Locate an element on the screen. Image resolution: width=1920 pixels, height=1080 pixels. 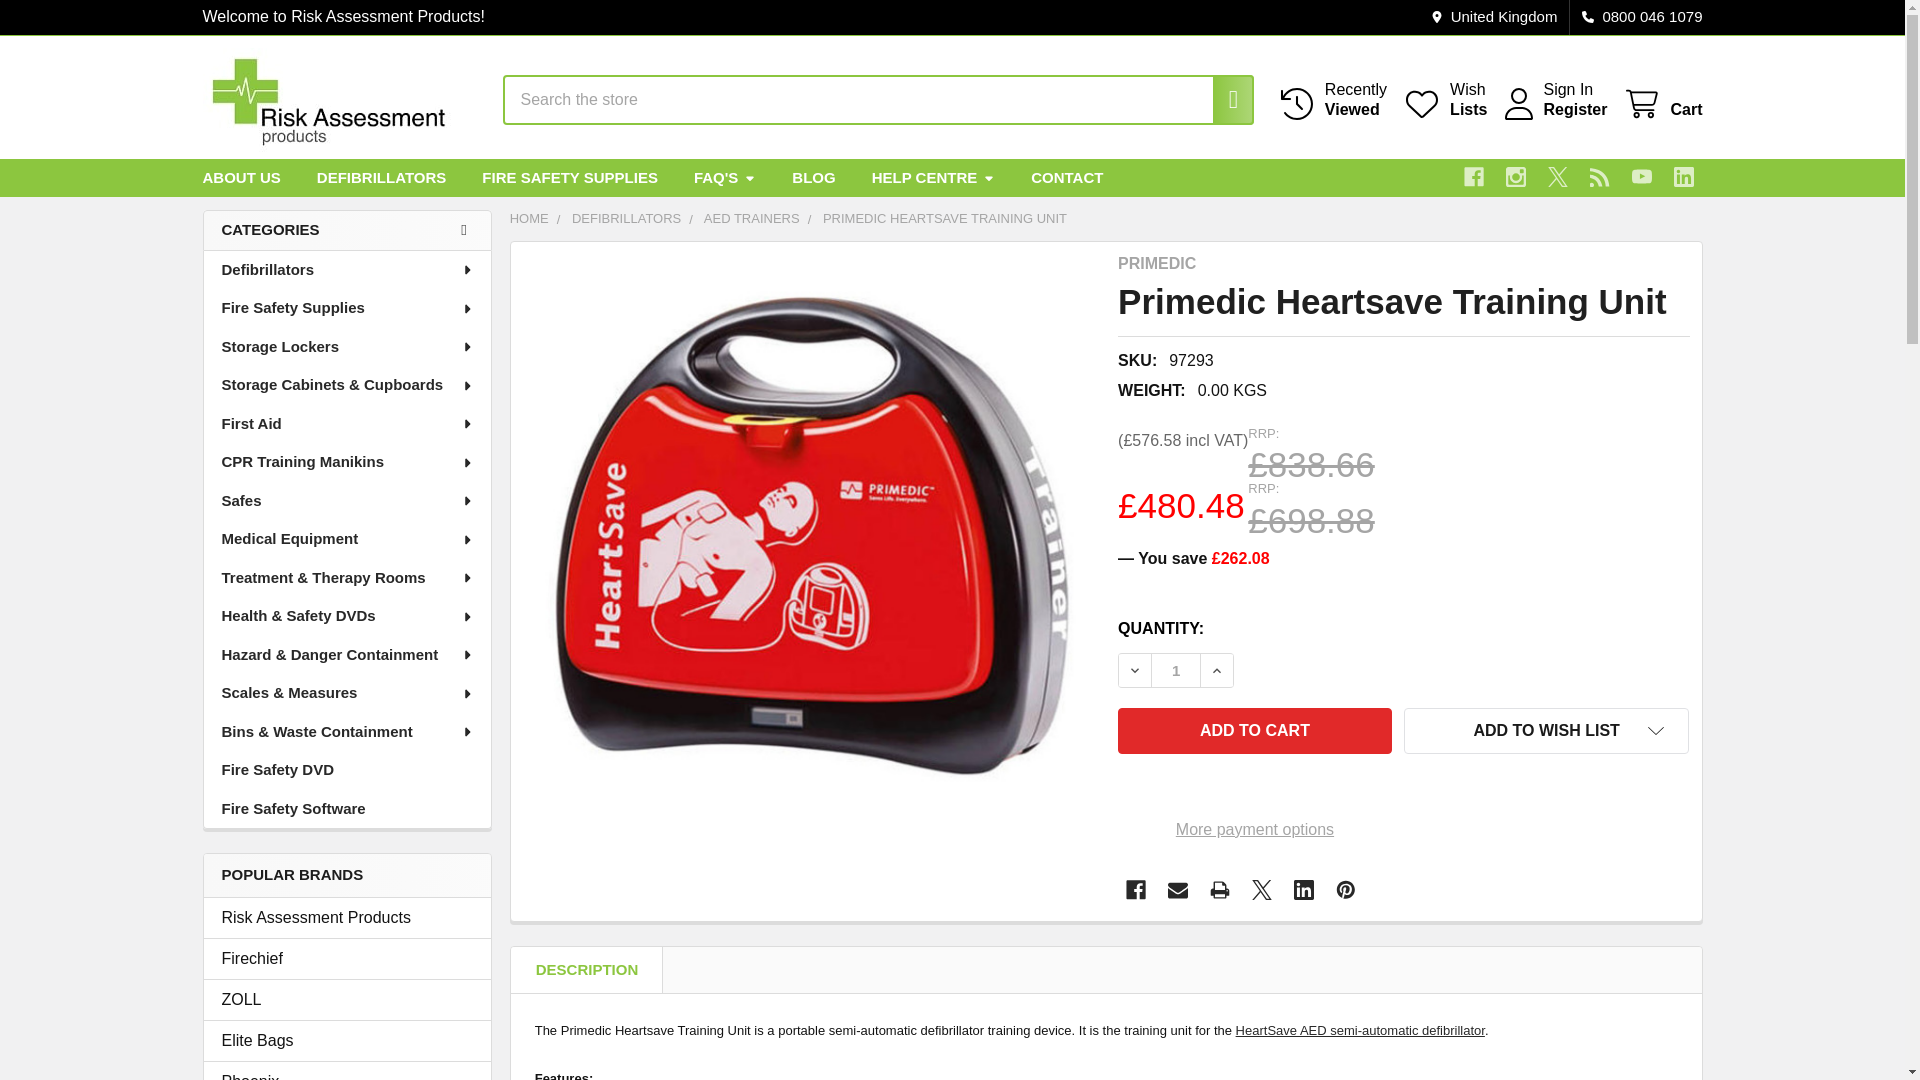
Linkedin is located at coordinates (1222, 100).